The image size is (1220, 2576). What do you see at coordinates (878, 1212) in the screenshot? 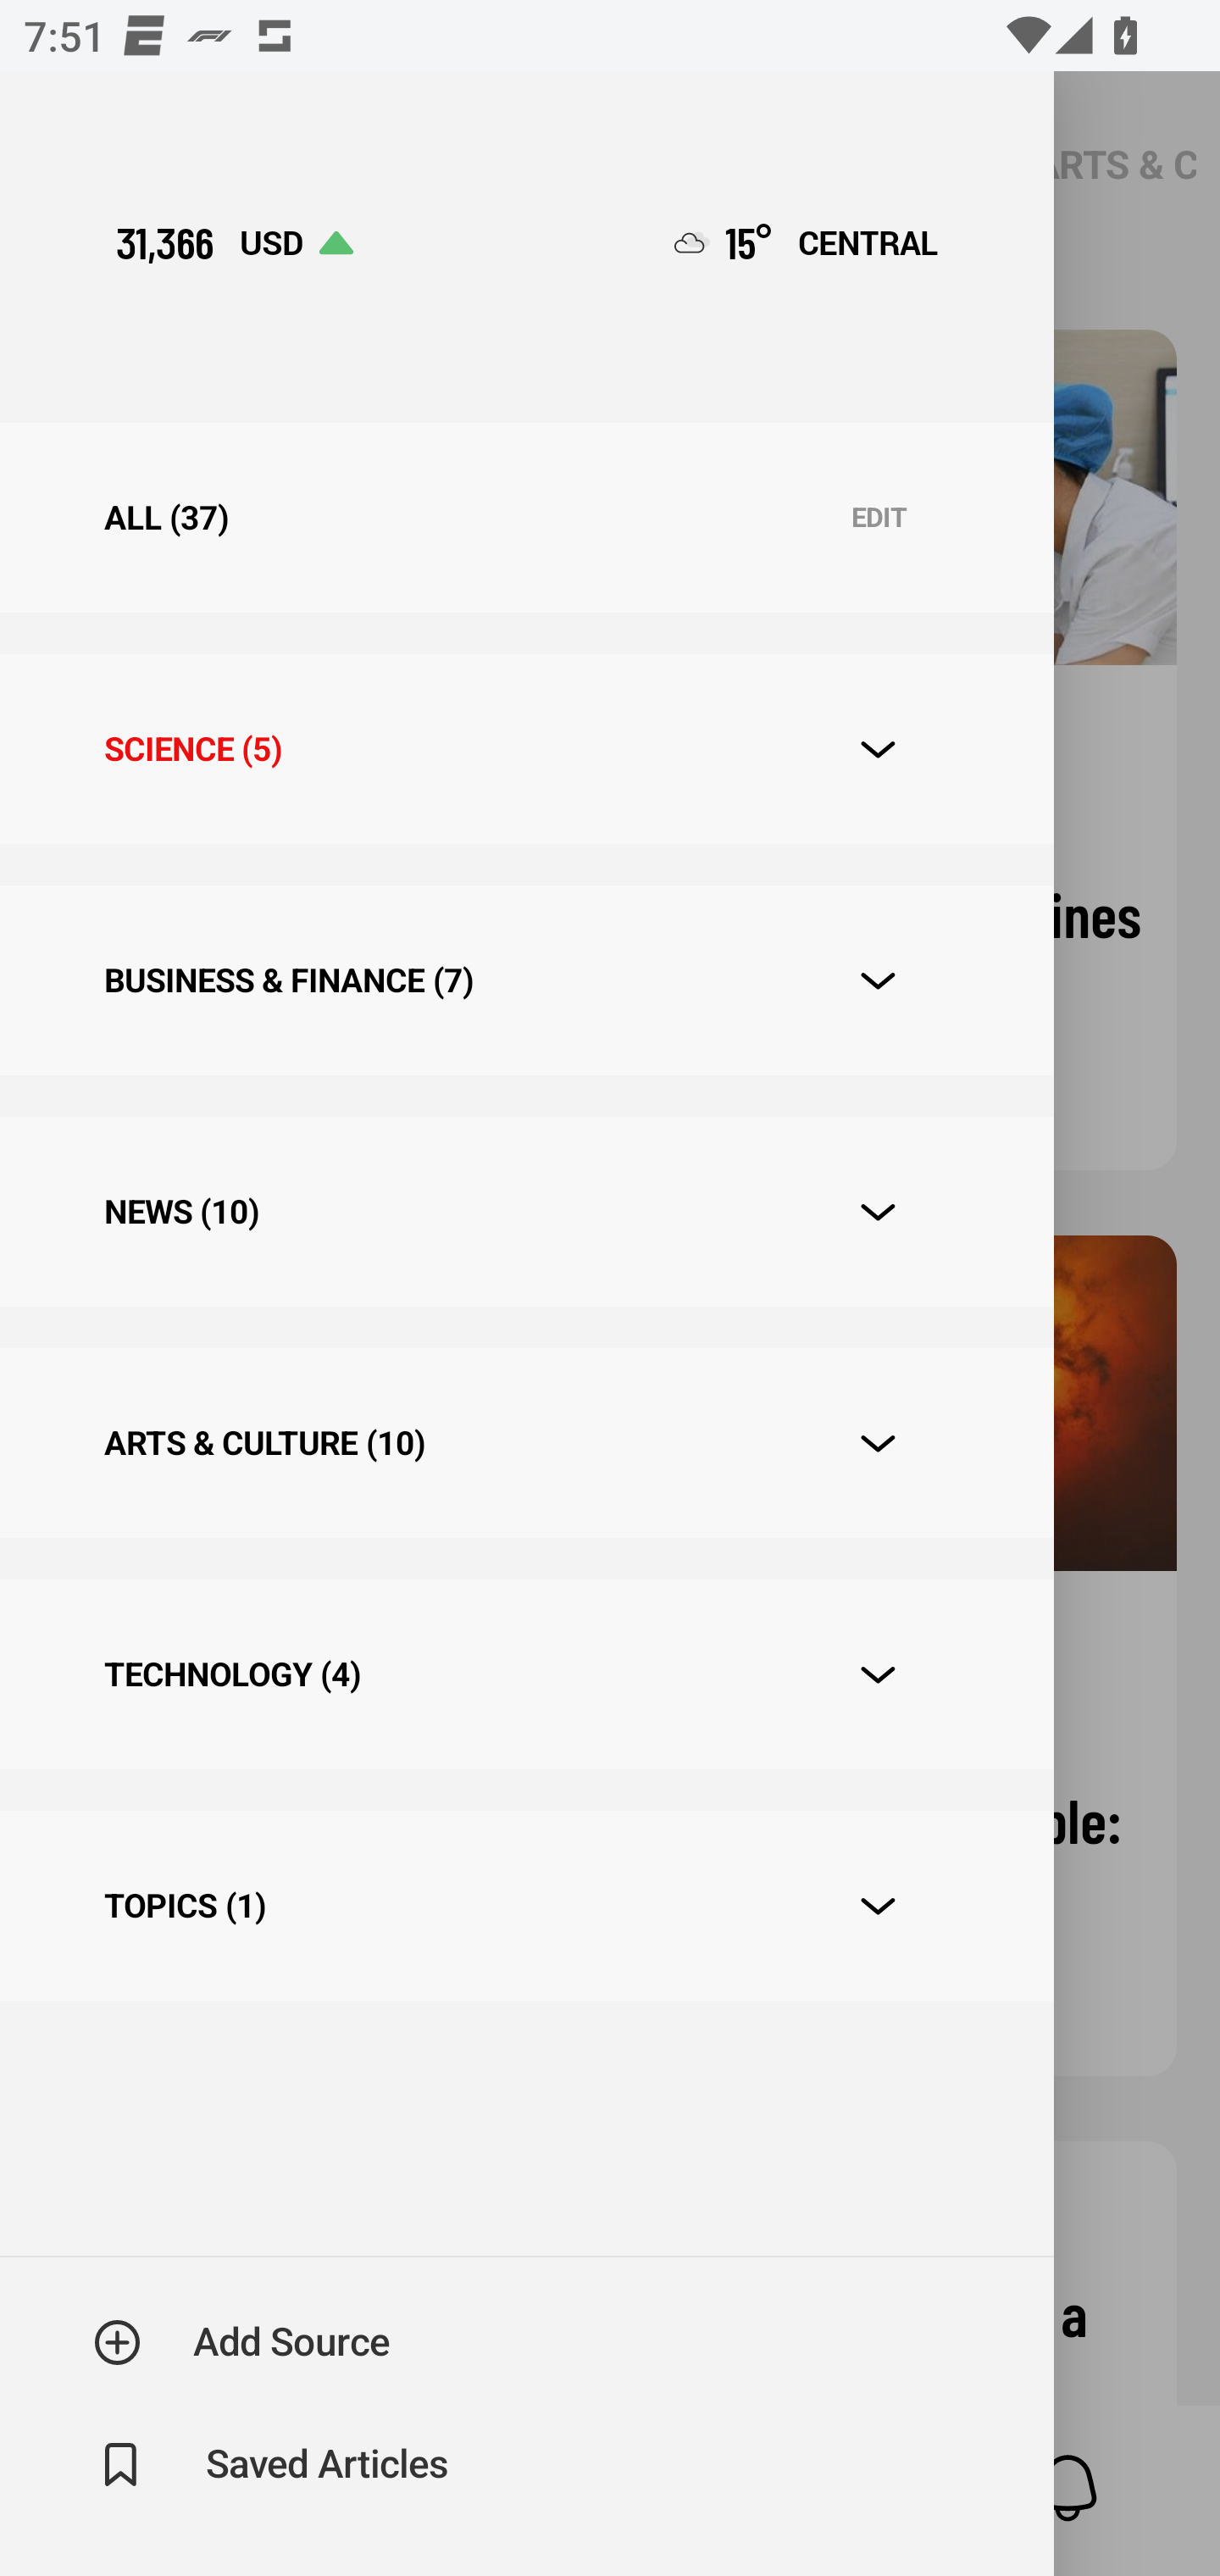
I see `Expand Button` at bounding box center [878, 1212].